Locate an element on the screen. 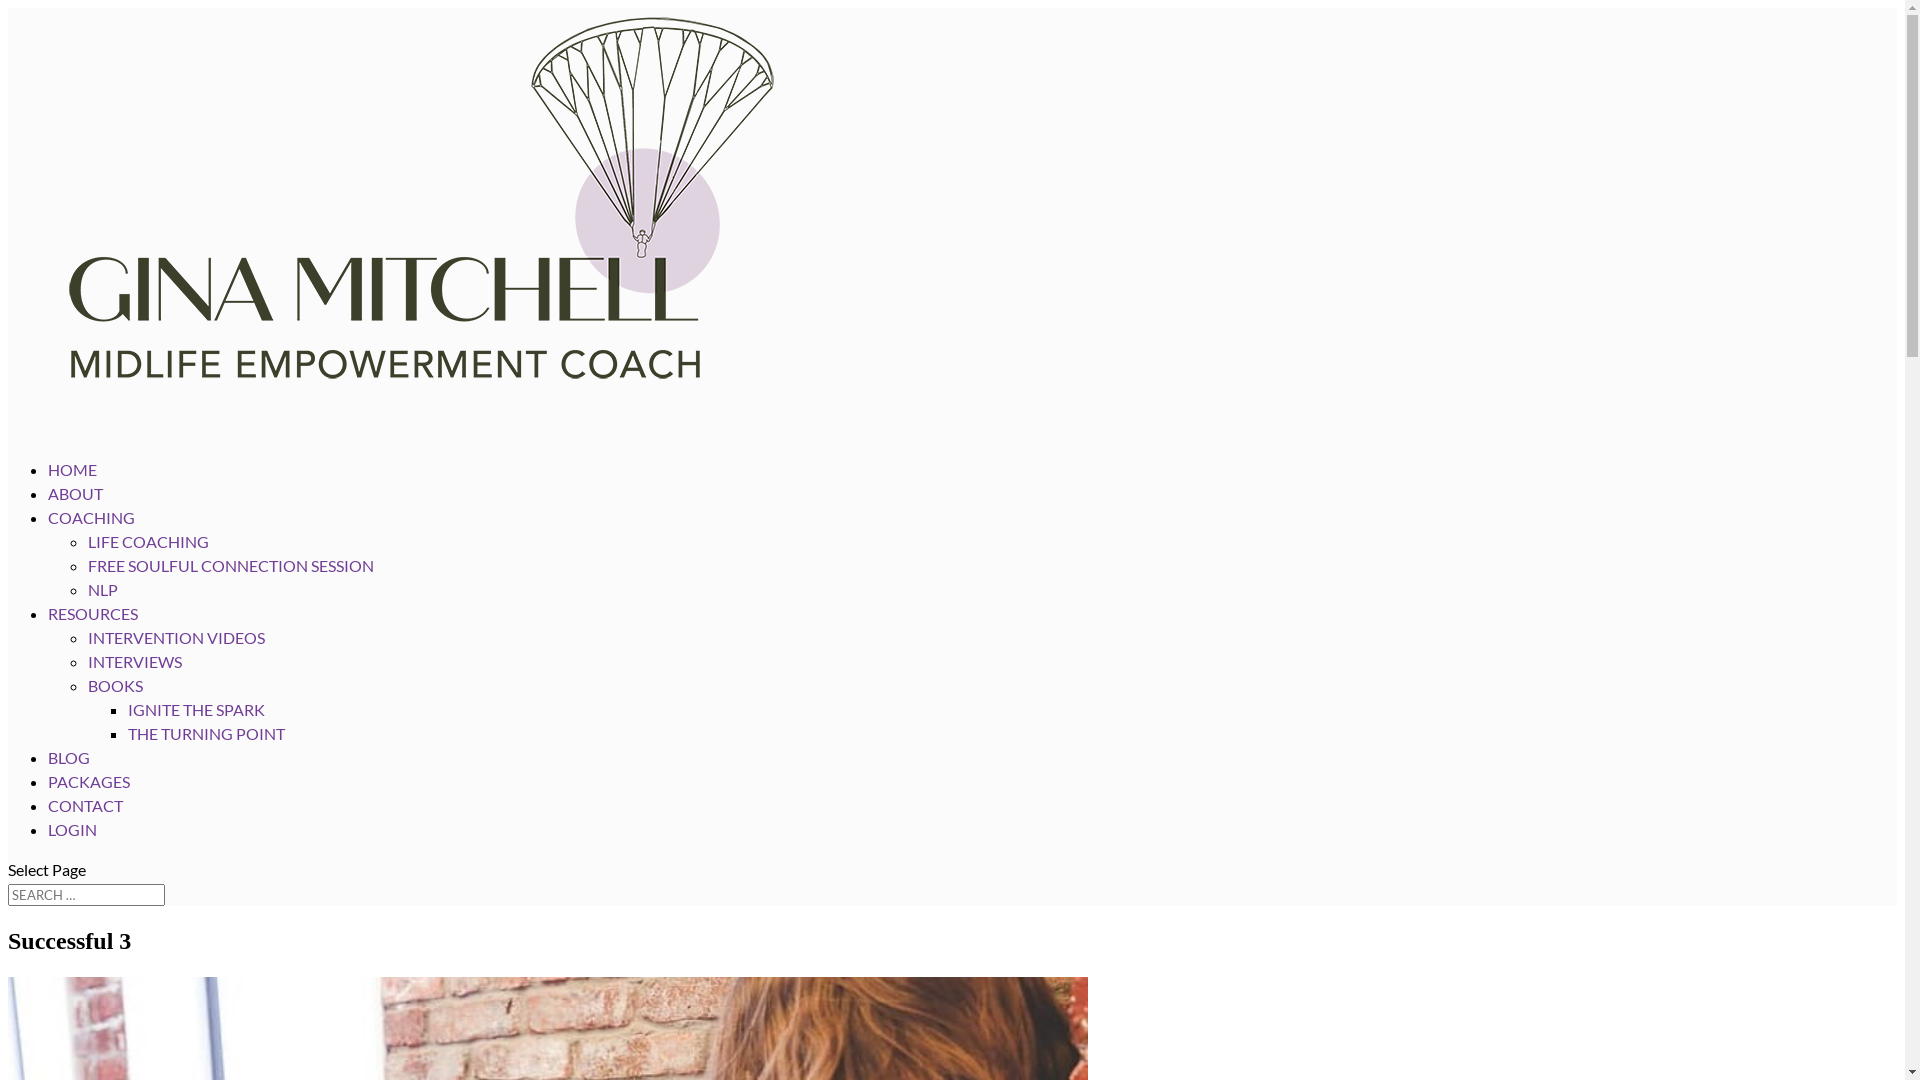 The image size is (1920, 1080). LIFE COACHING is located at coordinates (148, 542).